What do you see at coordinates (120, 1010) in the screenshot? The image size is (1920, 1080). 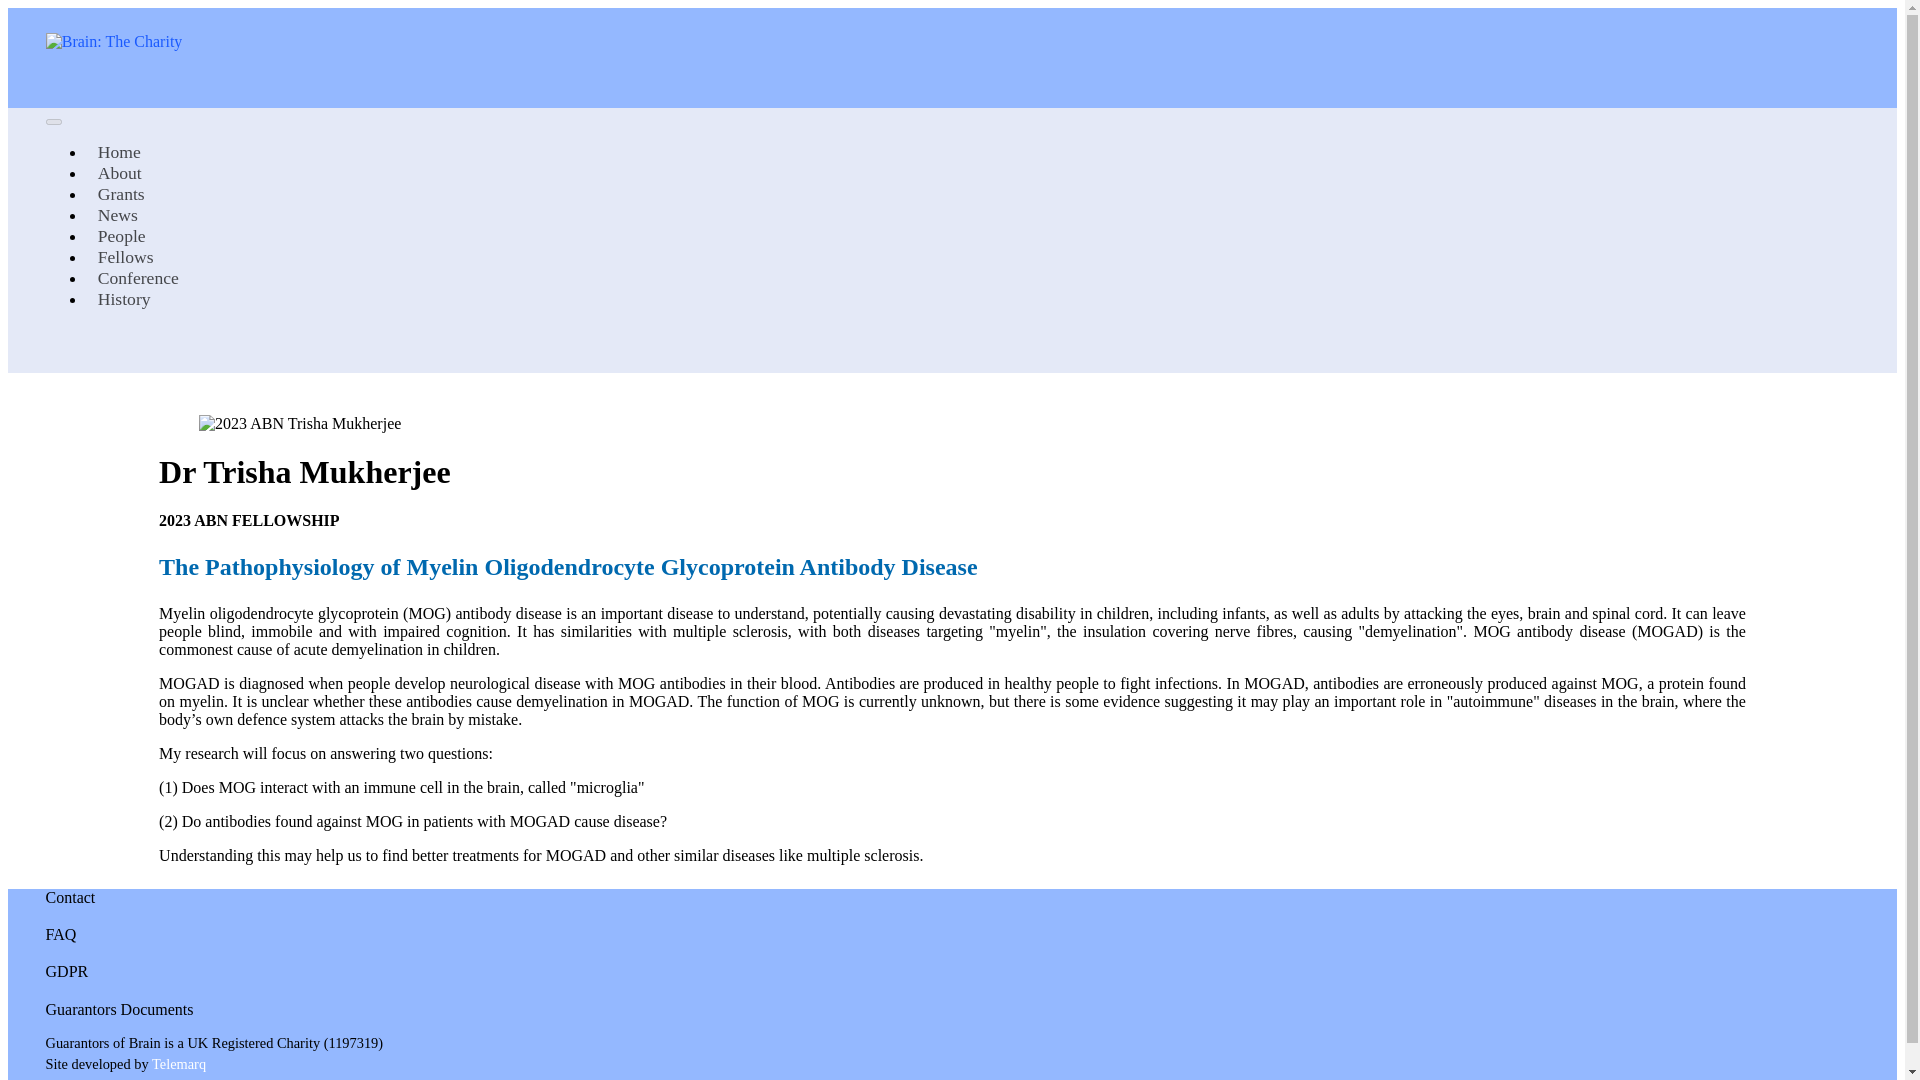 I see `Guarantors Documents` at bounding box center [120, 1010].